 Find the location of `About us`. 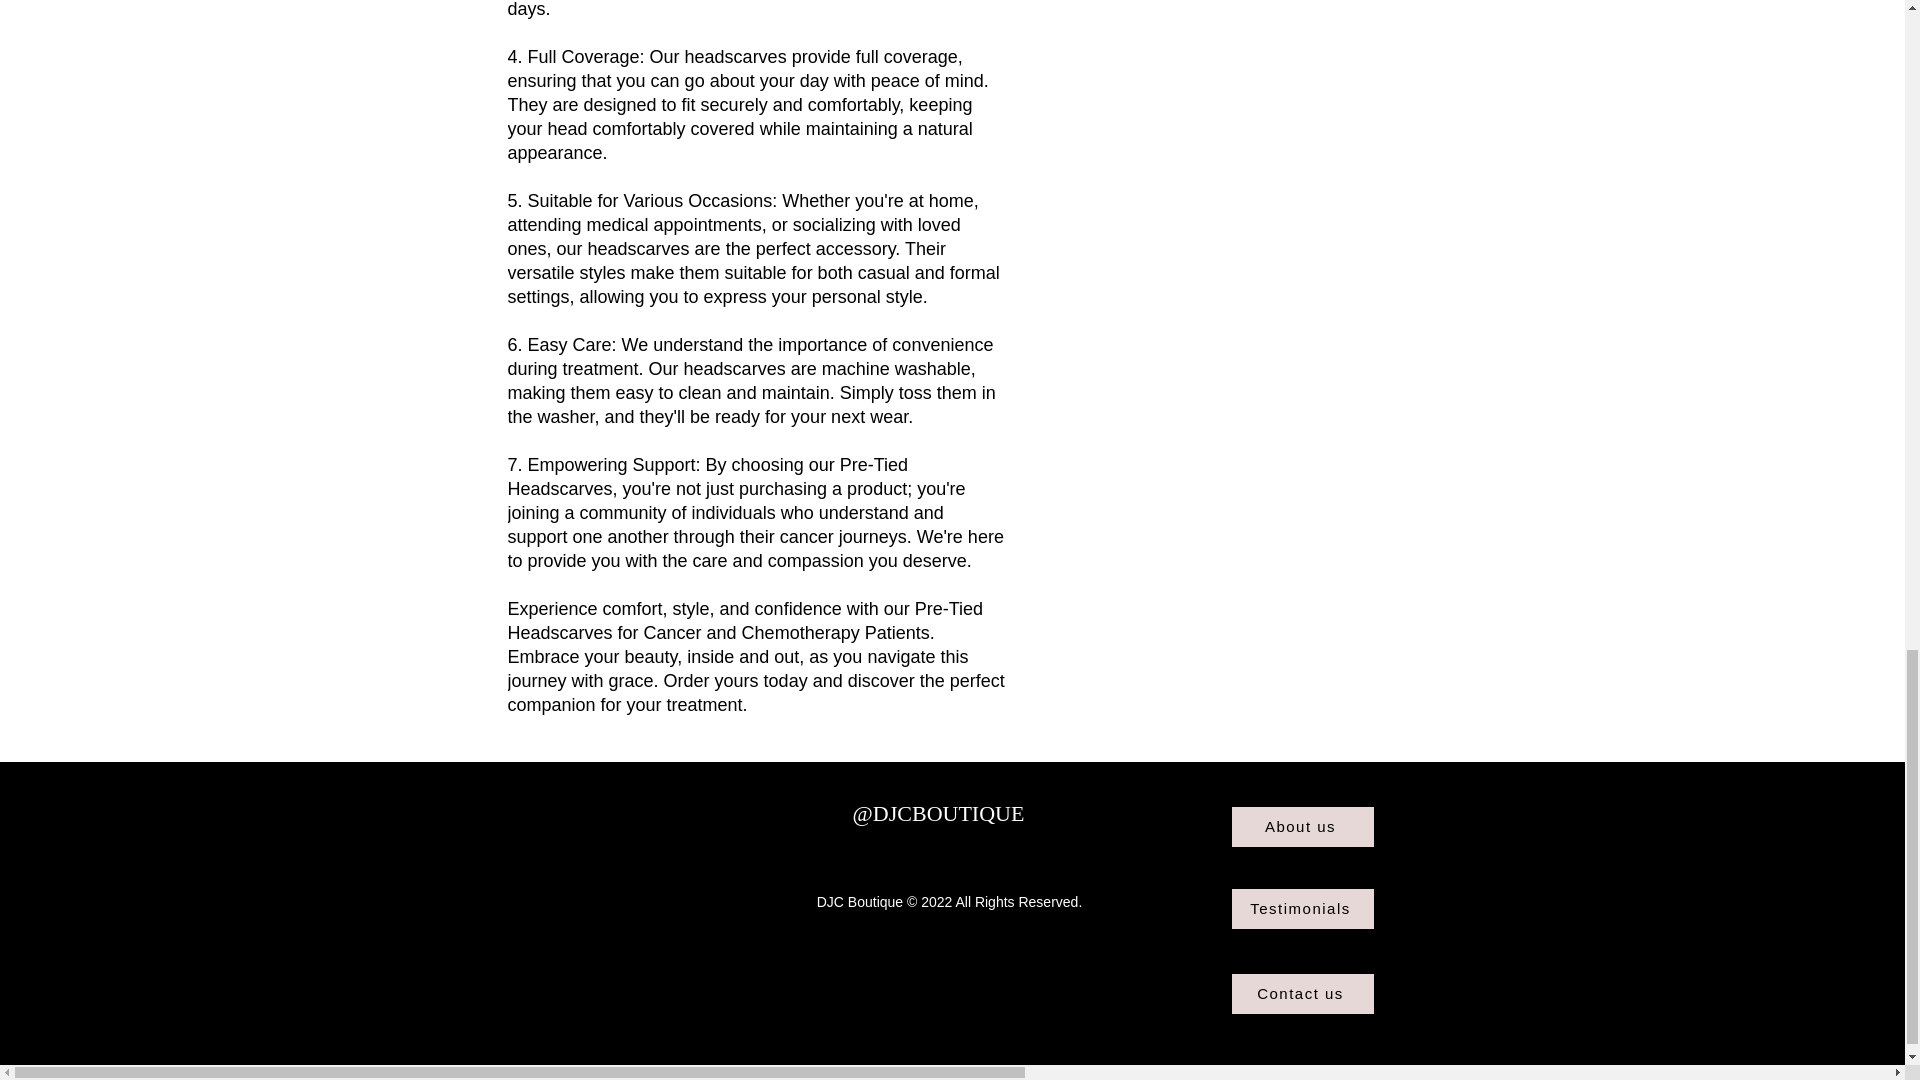

About us is located at coordinates (1303, 826).